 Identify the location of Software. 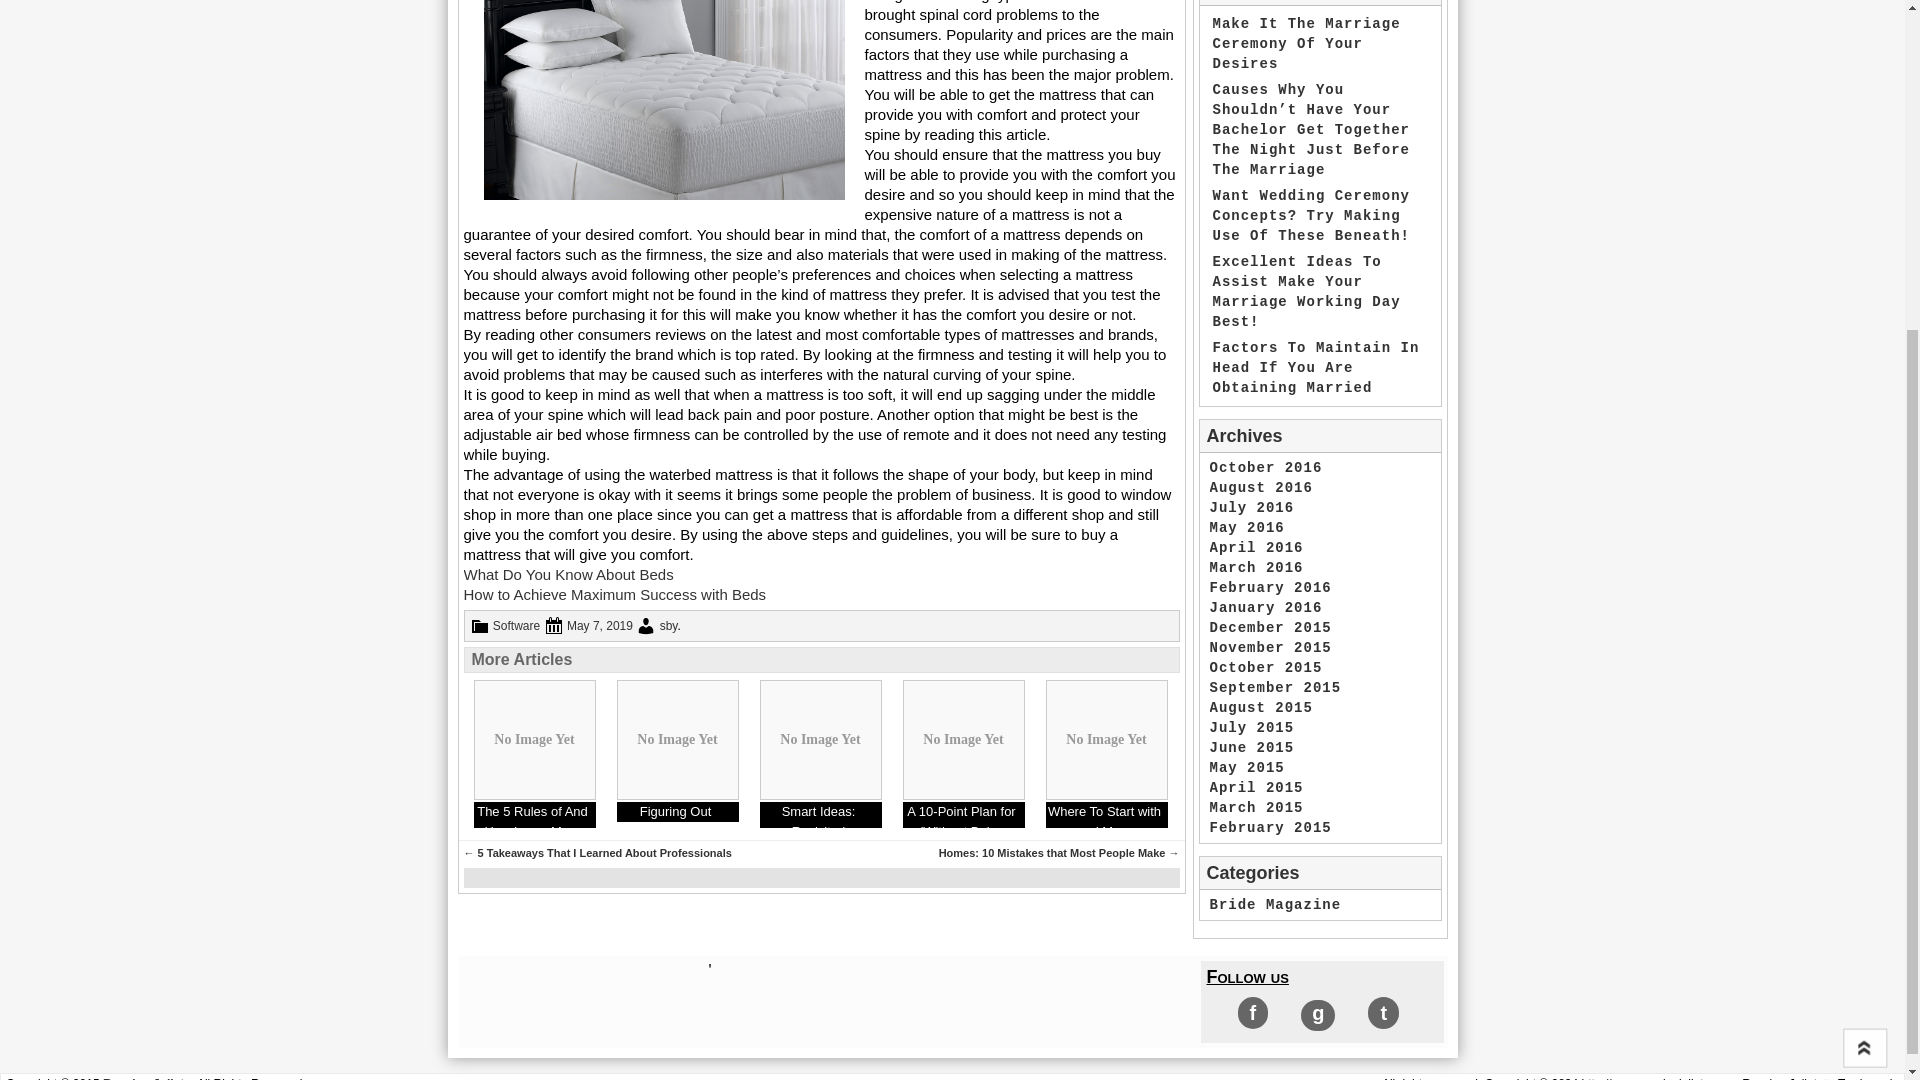
(516, 625).